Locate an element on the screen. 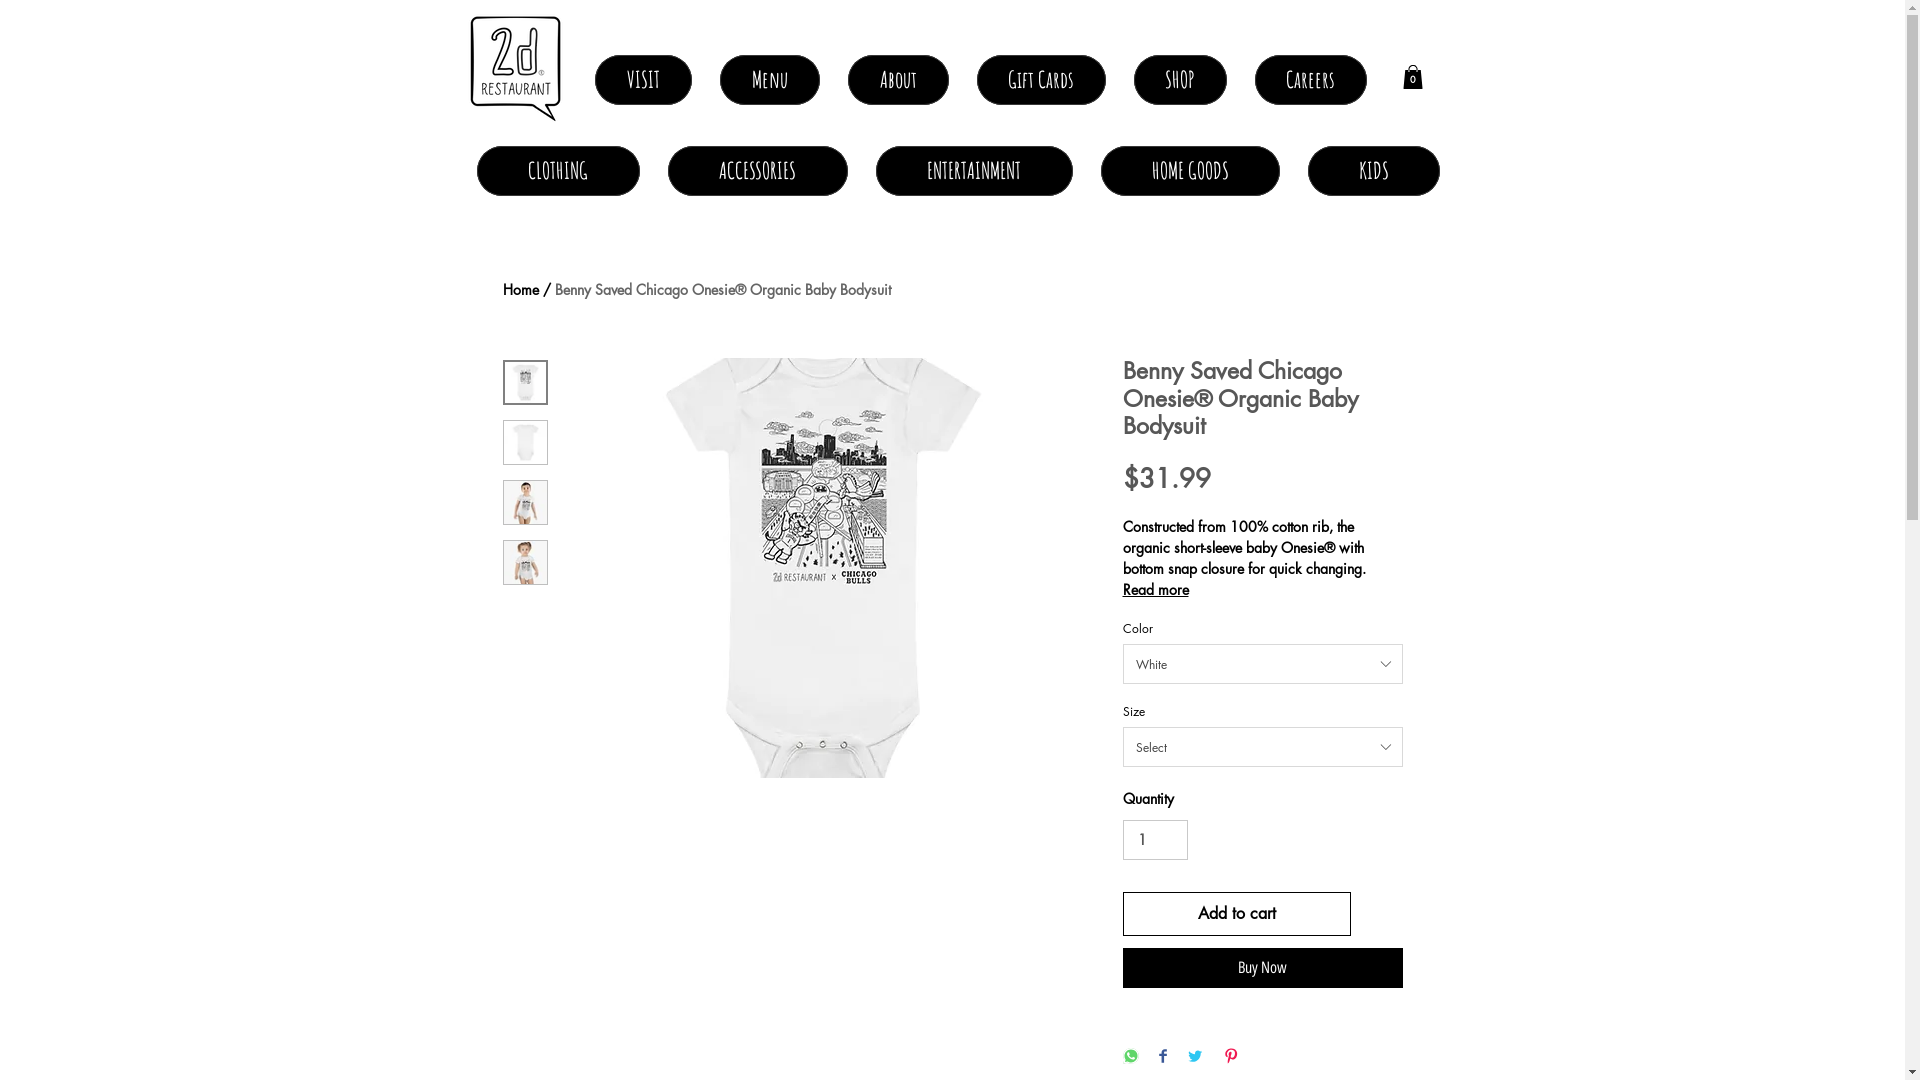  SHOP is located at coordinates (1180, 80).